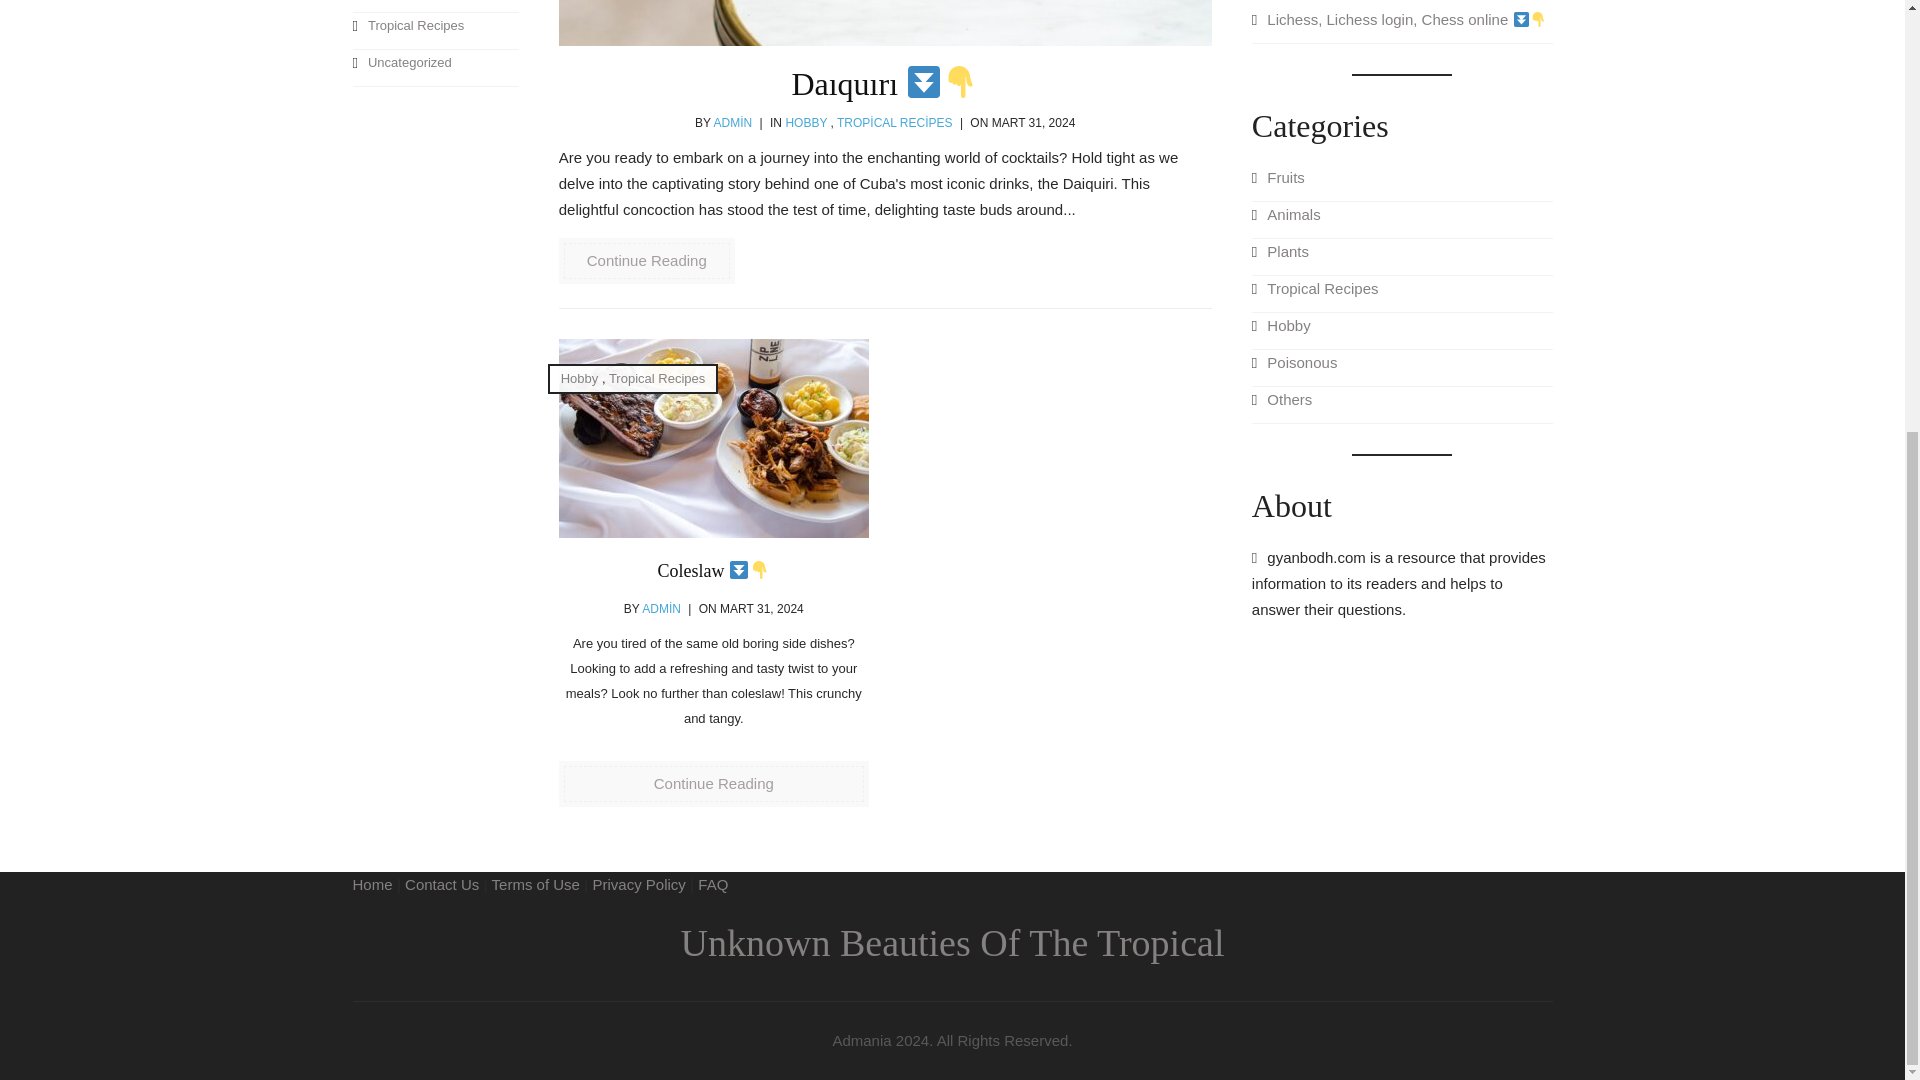 The image size is (1920, 1080). What do you see at coordinates (646, 260) in the screenshot?
I see `Continue Reading` at bounding box center [646, 260].